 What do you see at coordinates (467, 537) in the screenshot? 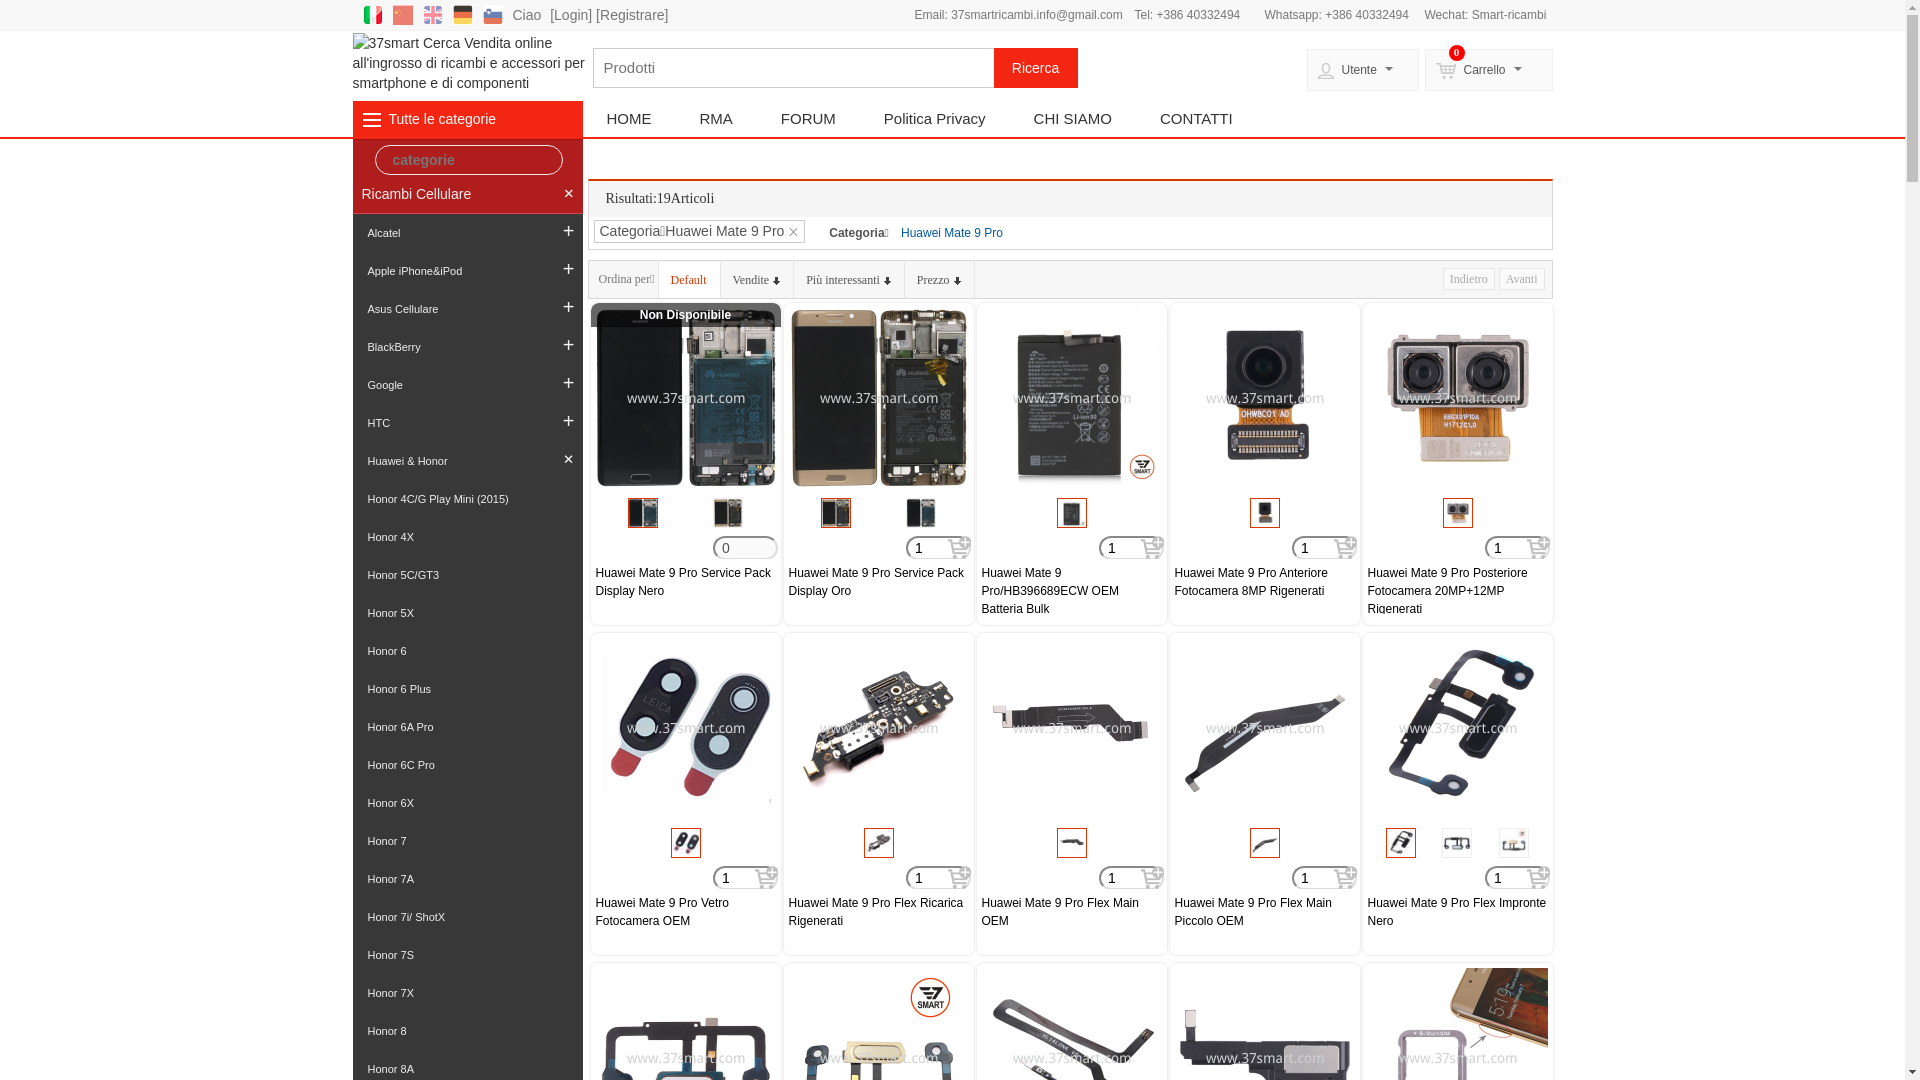
I see `Honor 4X` at bounding box center [467, 537].